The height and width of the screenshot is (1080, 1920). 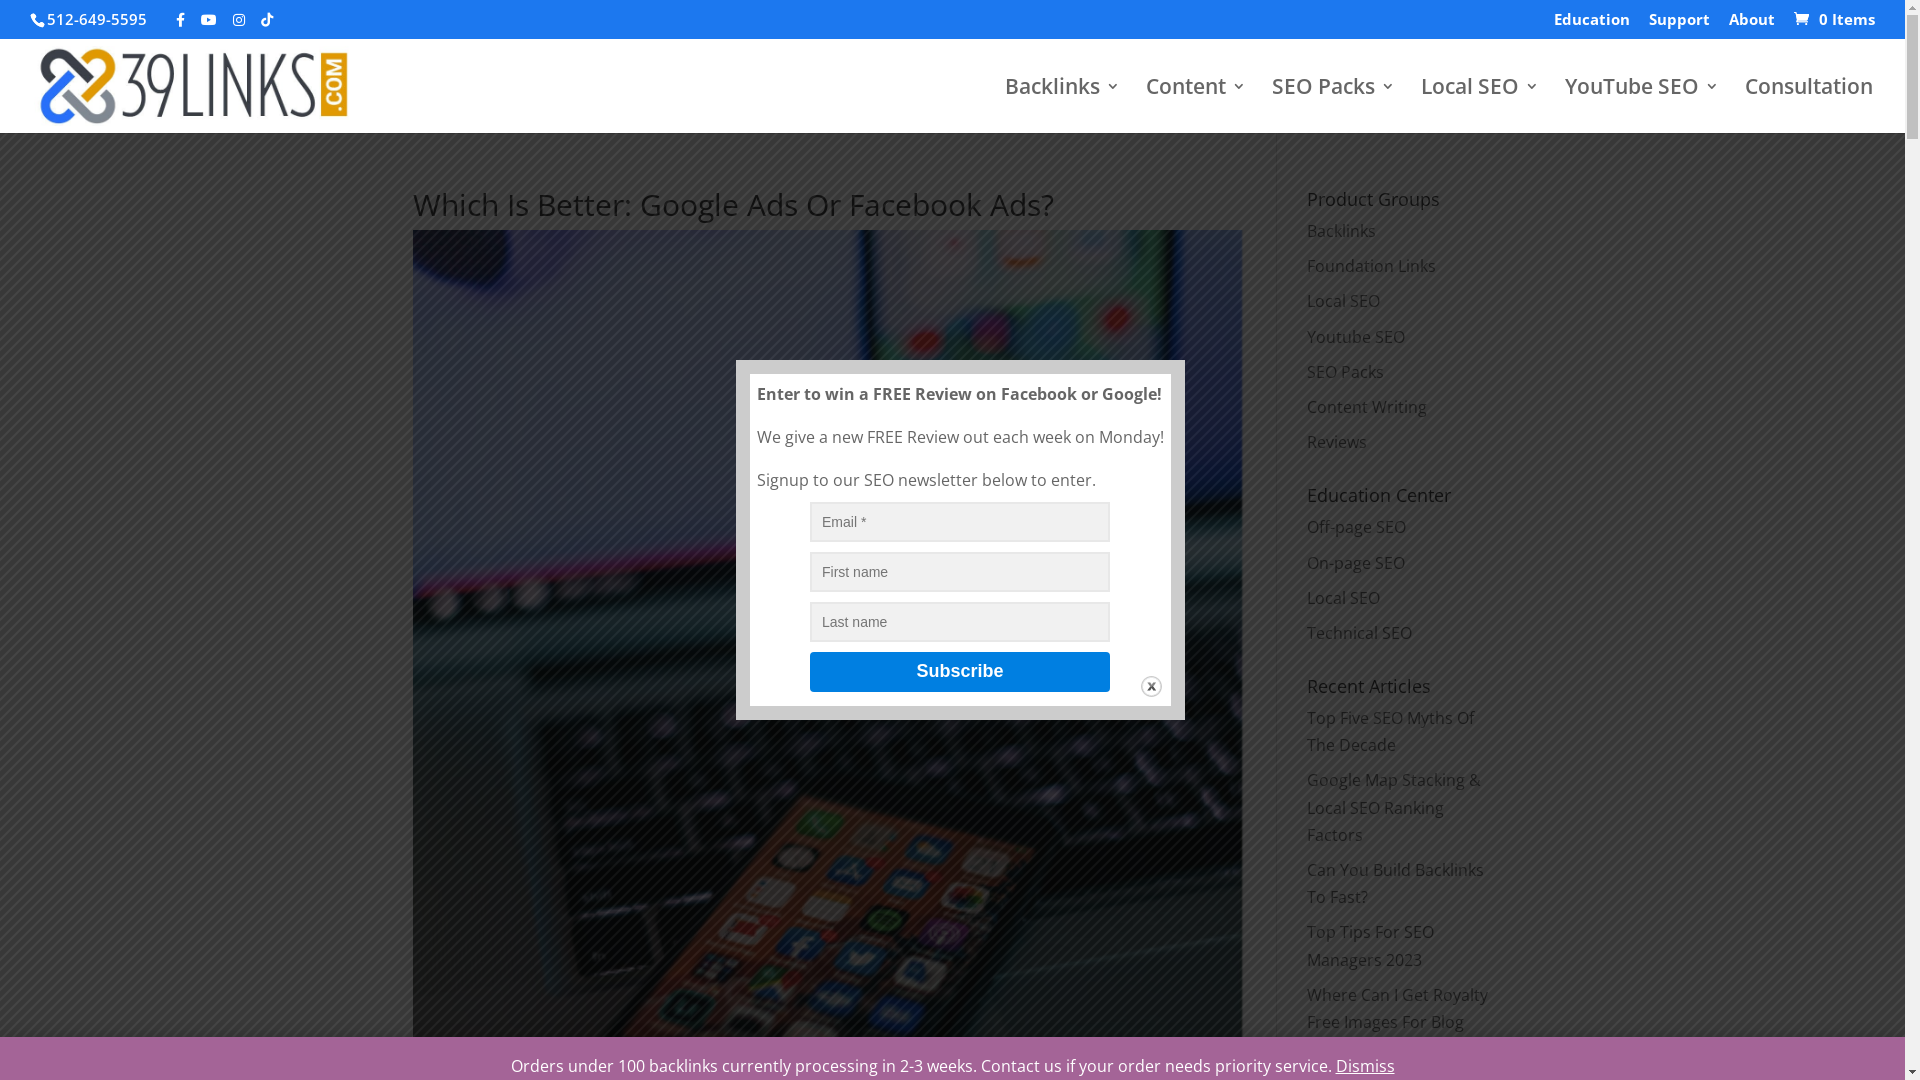 What do you see at coordinates (960, 672) in the screenshot?
I see `Subscribe` at bounding box center [960, 672].